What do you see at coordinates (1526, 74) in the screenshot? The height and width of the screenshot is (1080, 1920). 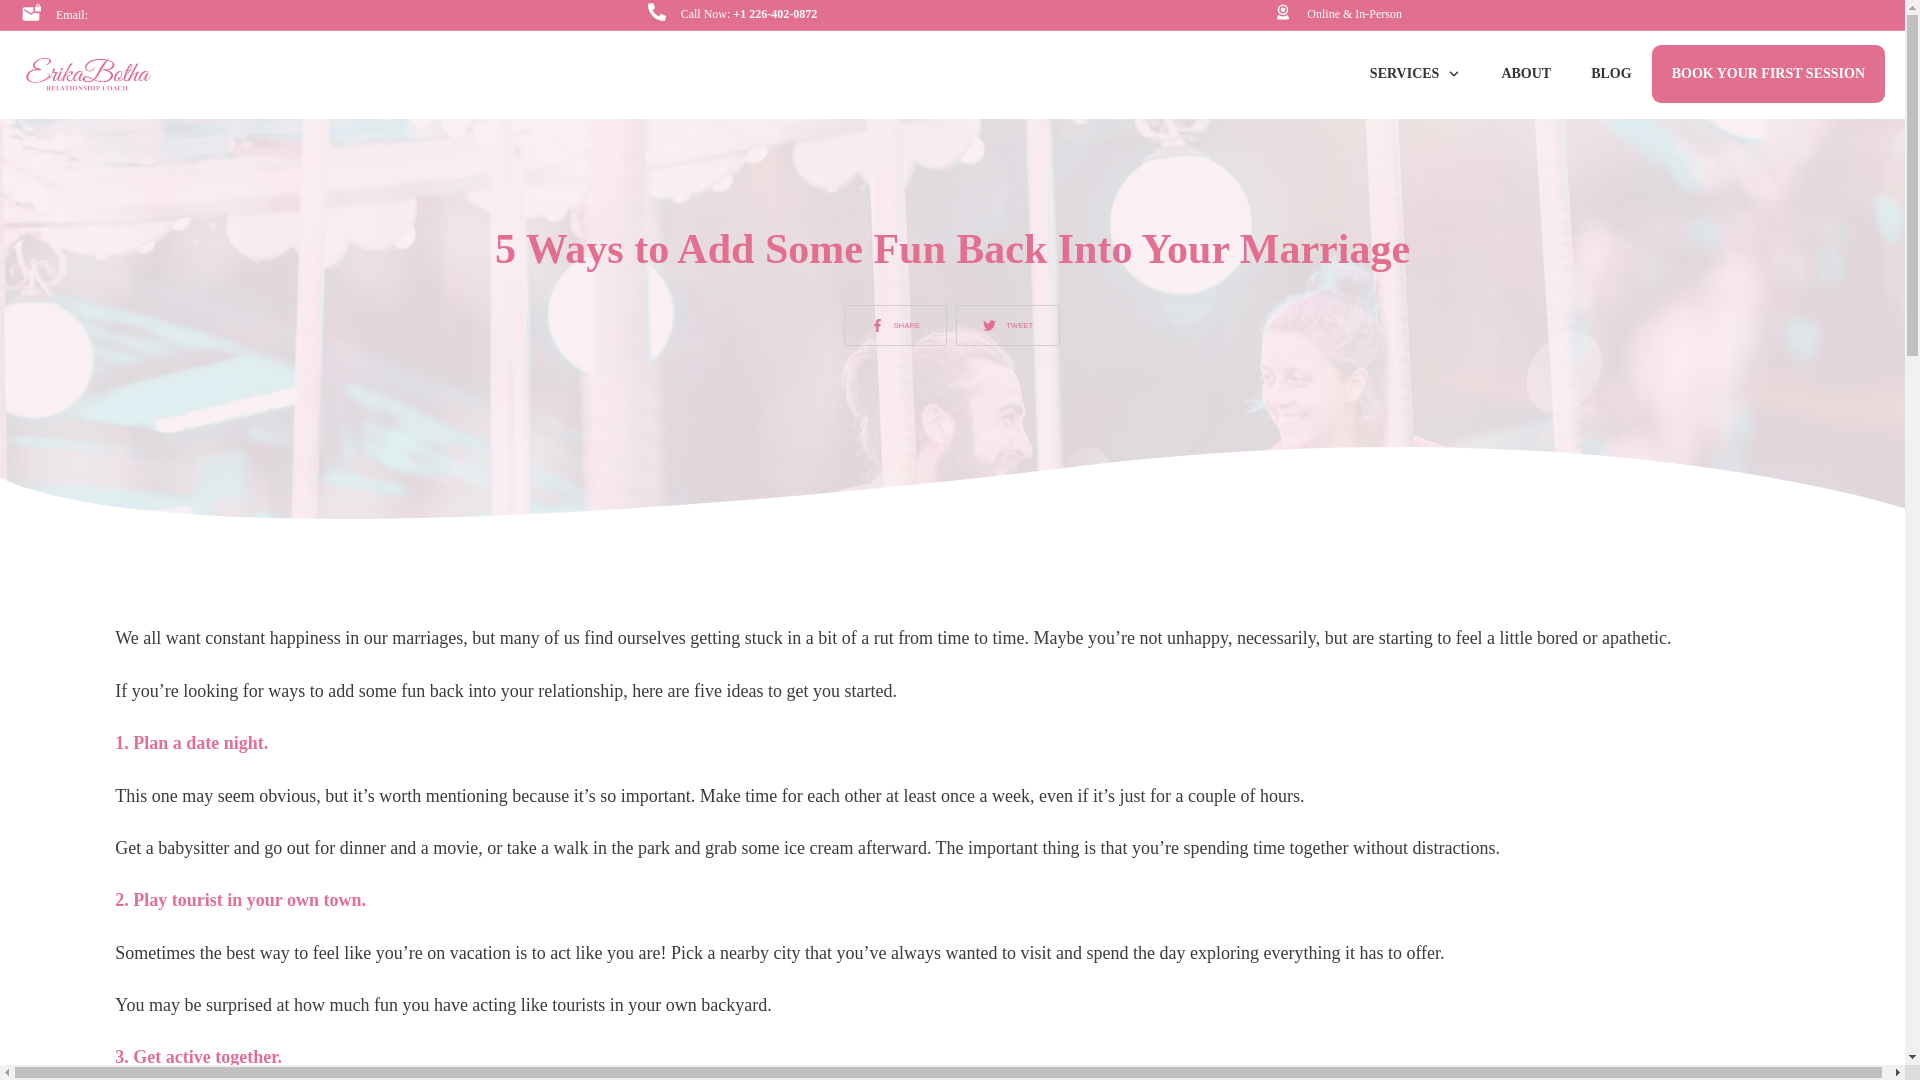 I see `ABOUT` at bounding box center [1526, 74].